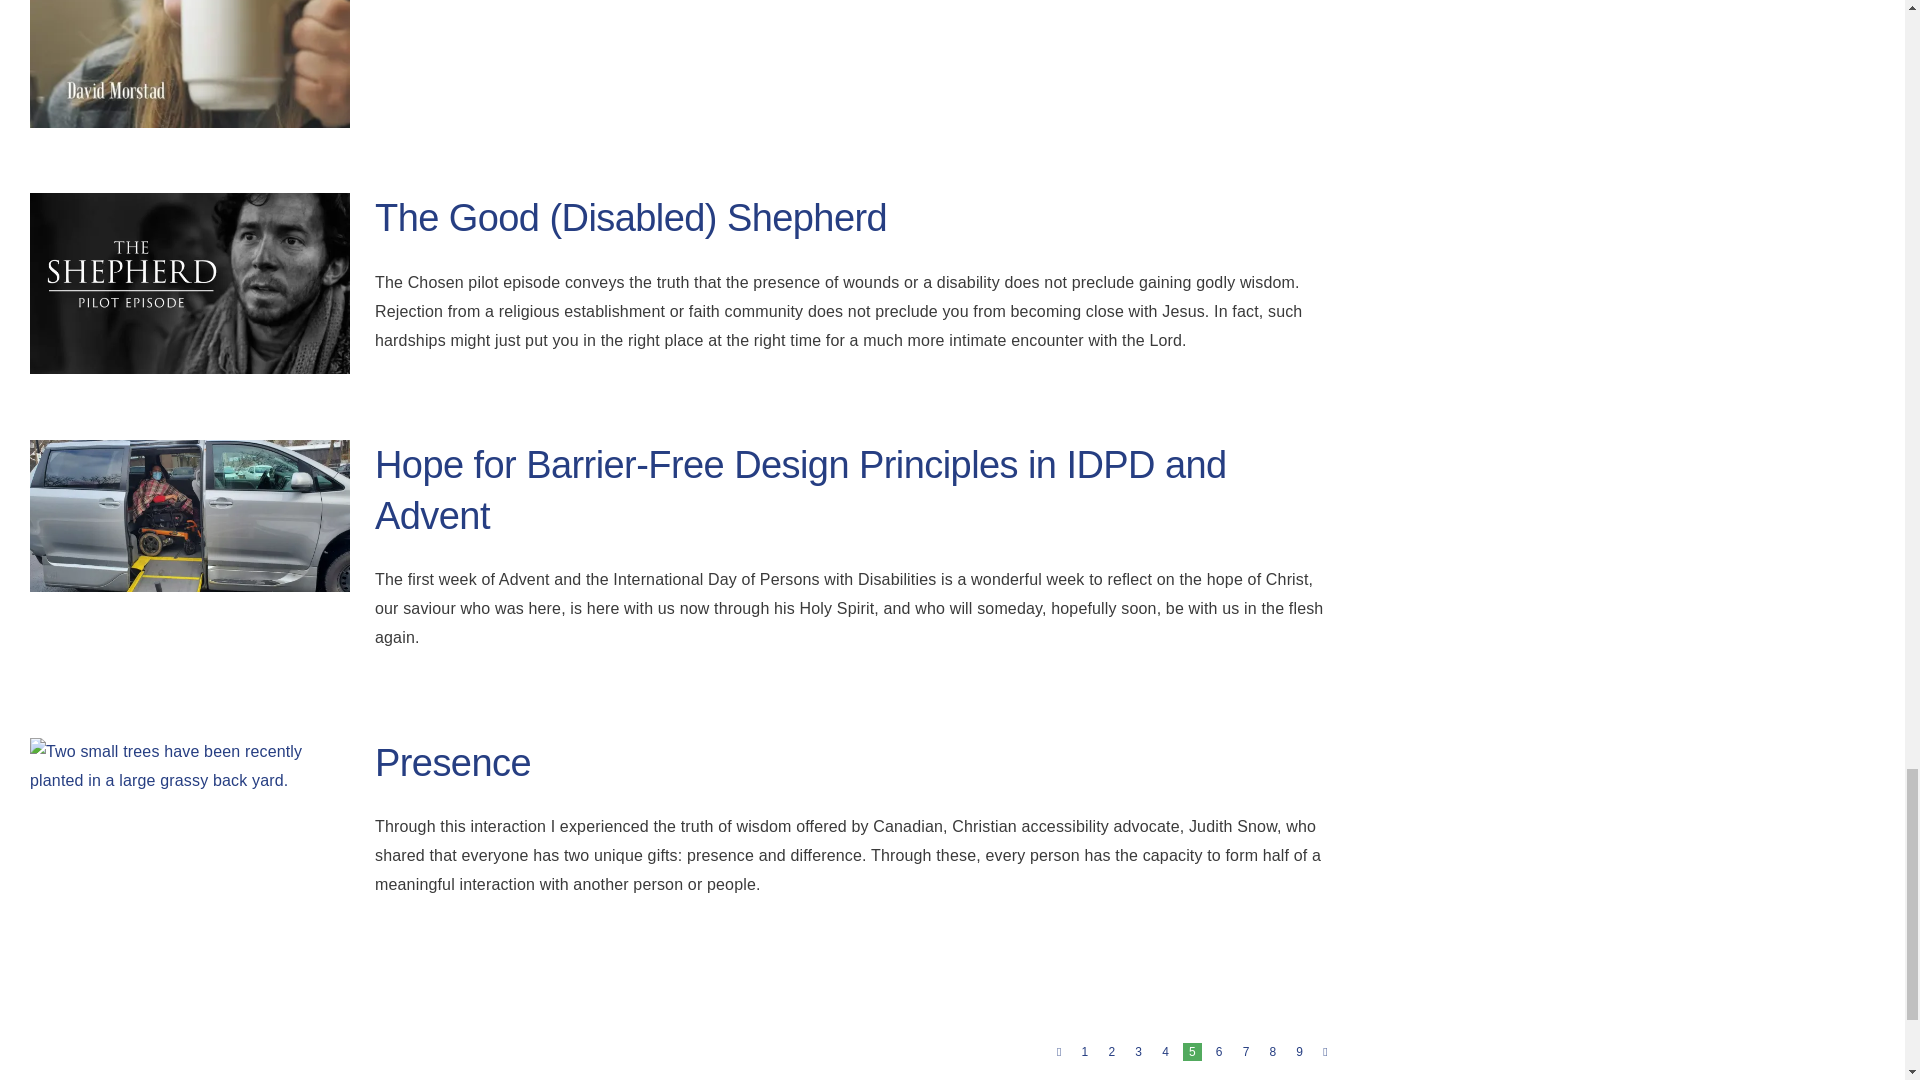  Describe the element at coordinates (1246, 1052) in the screenshot. I see `7` at that location.